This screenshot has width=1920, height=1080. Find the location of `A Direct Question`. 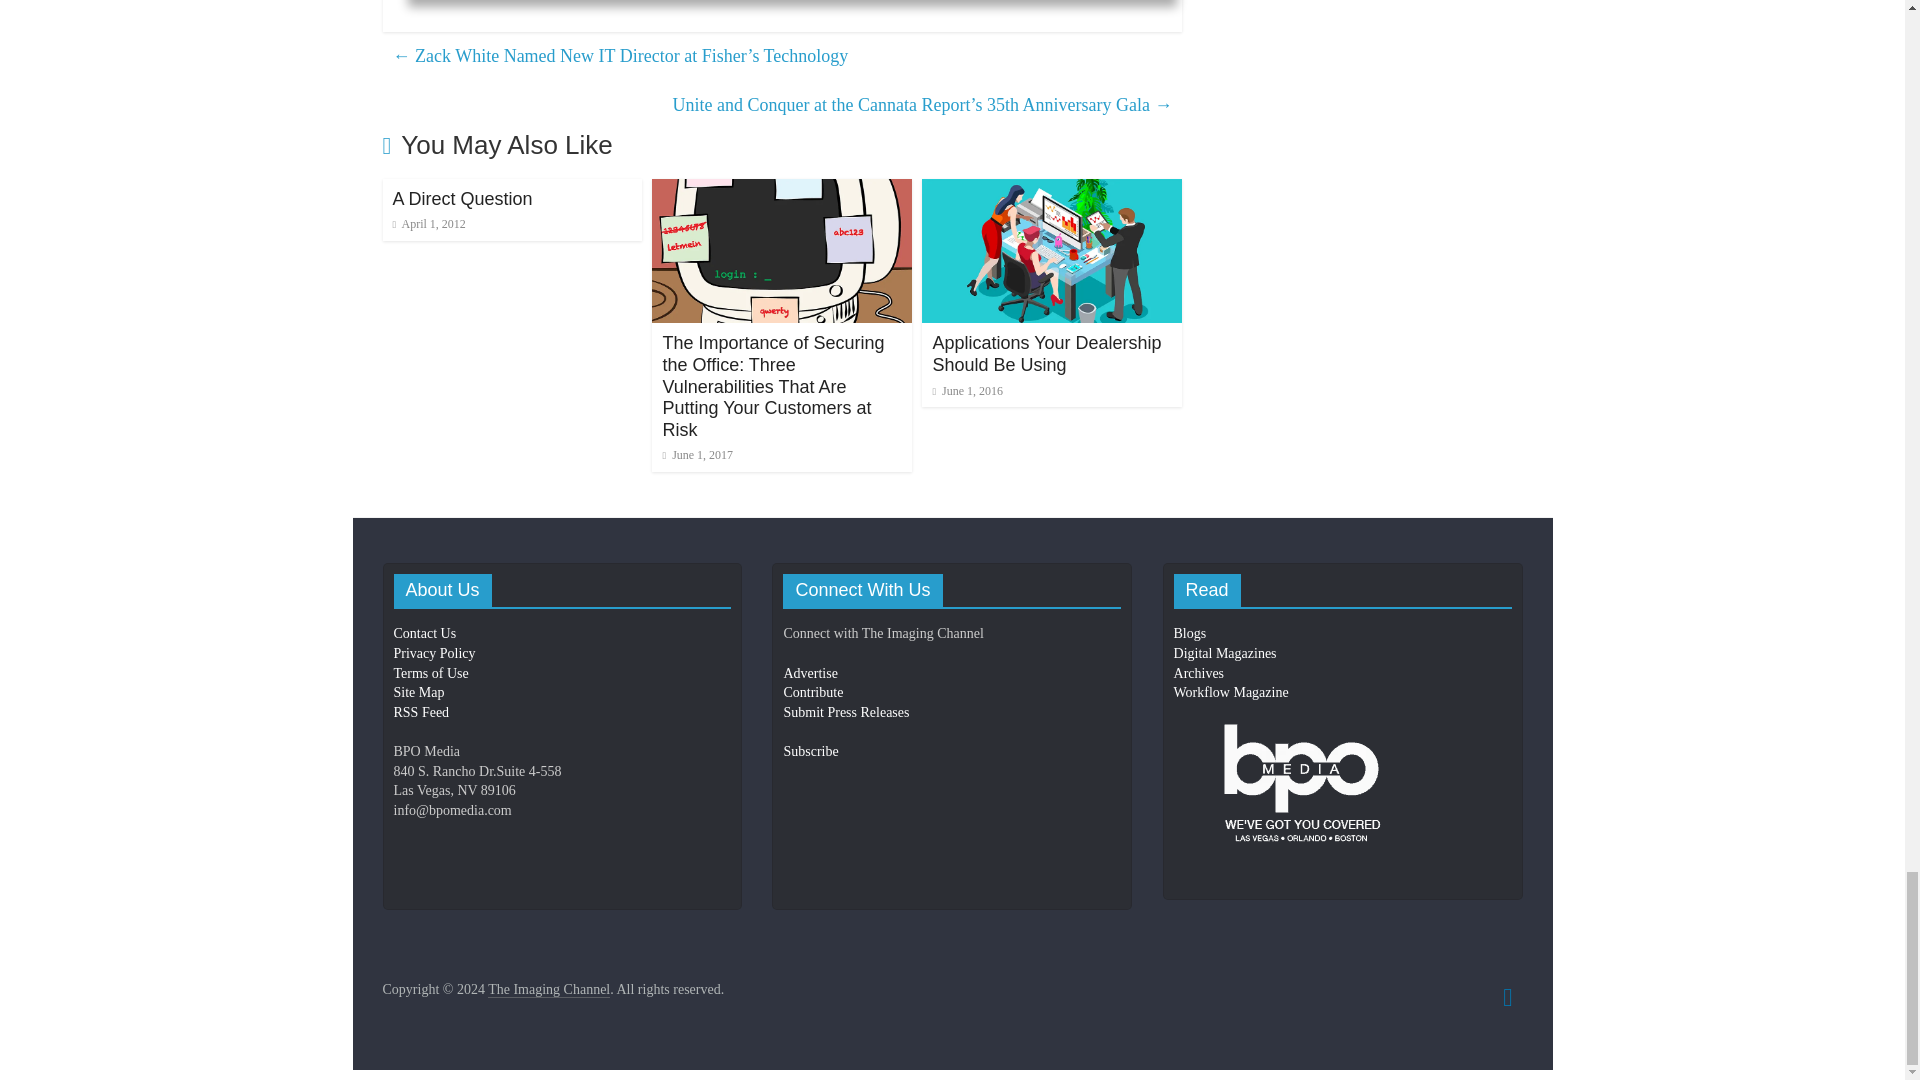

A Direct Question is located at coordinates (461, 199).